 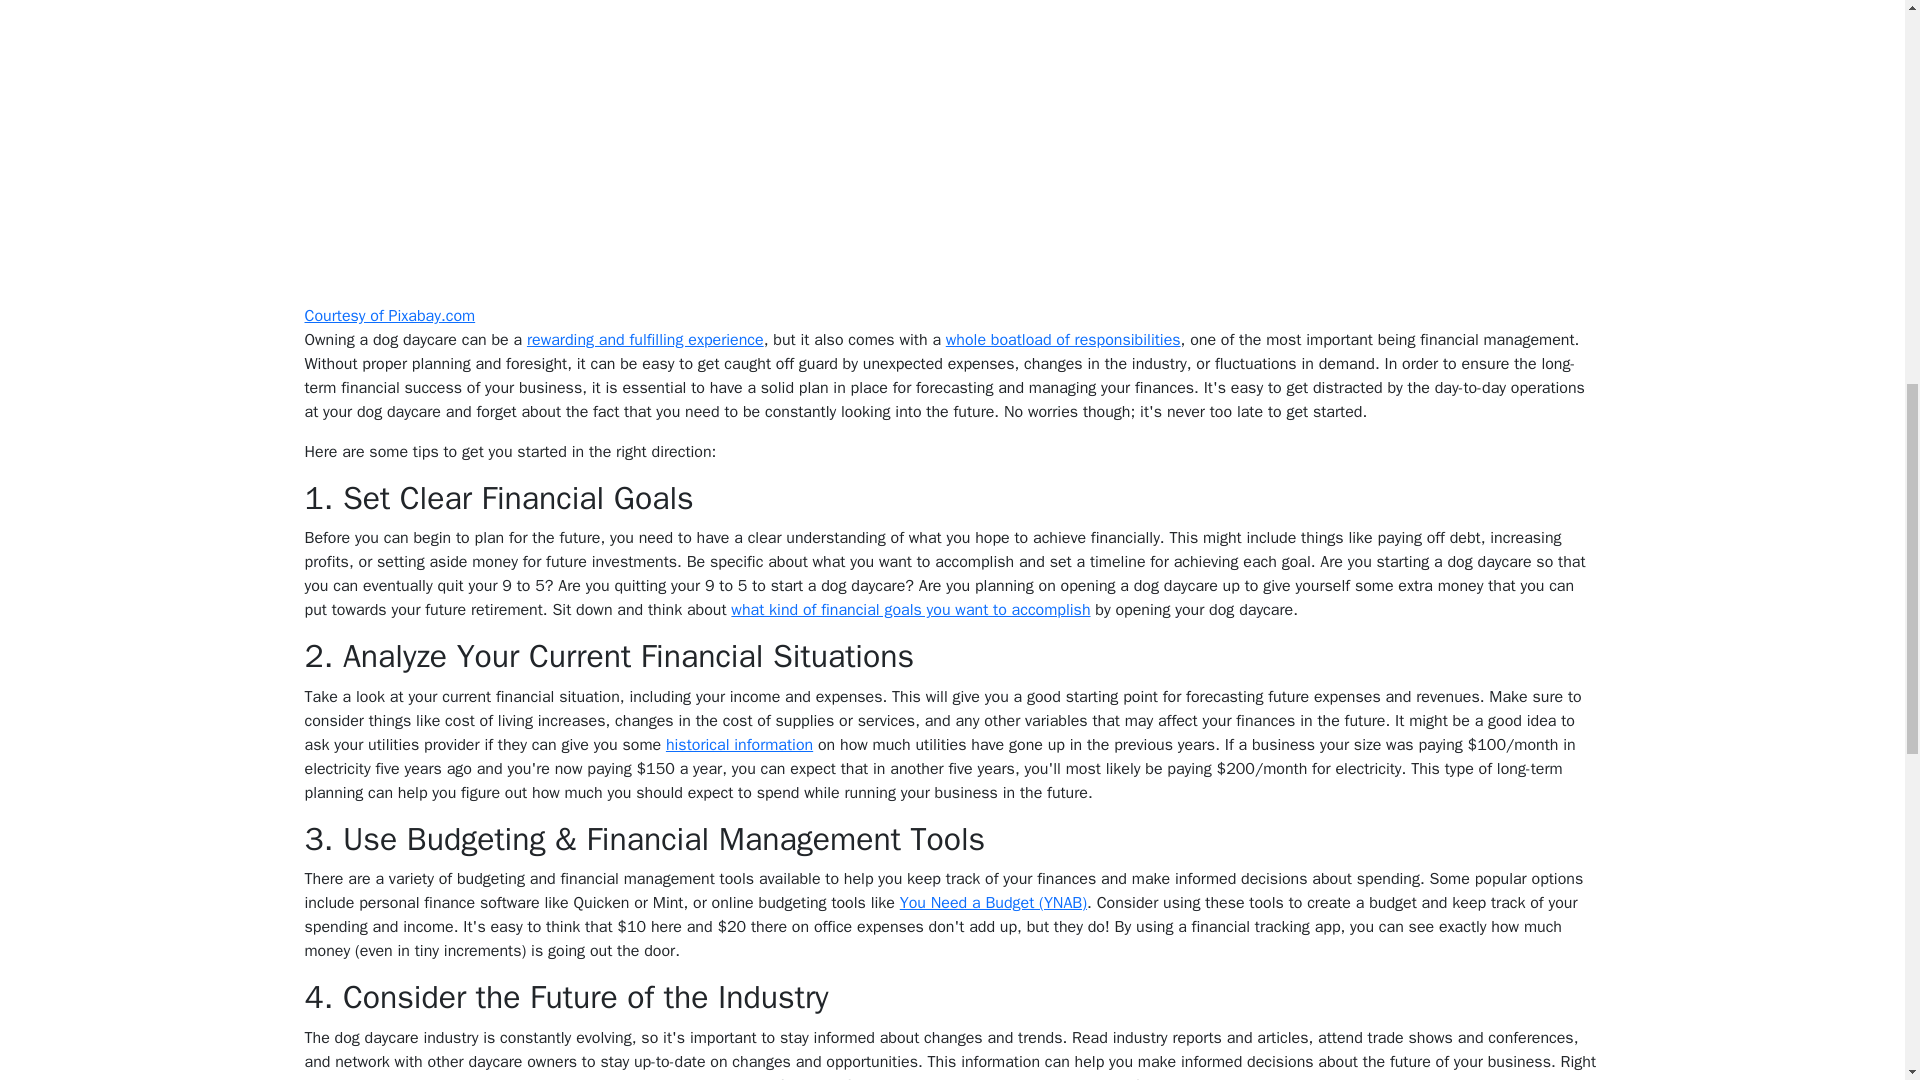 What do you see at coordinates (645, 340) in the screenshot?
I see `rewarding and fulfilling experience` at bounding box center [645, 340].